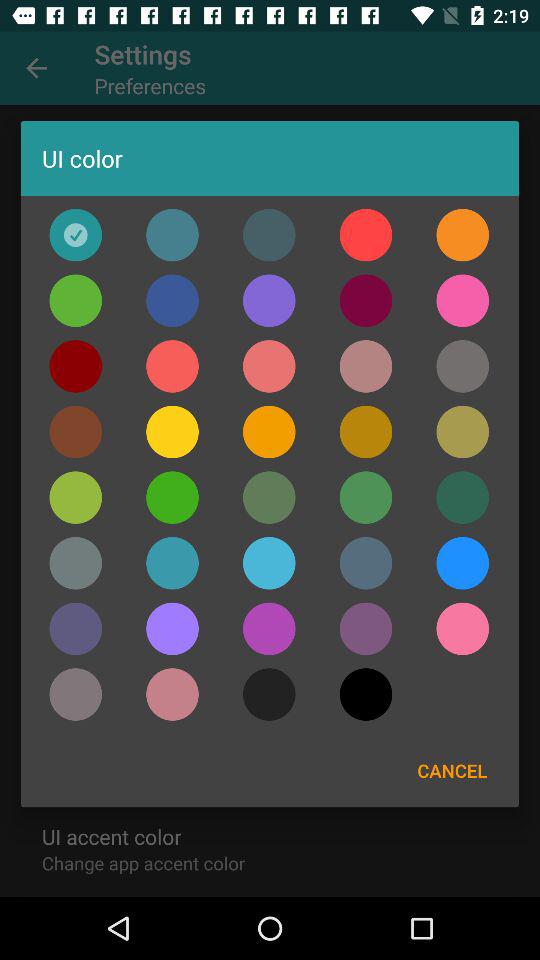 This screenshot has height=960, width=540. I want to click on choose the color, so click(172, 628).